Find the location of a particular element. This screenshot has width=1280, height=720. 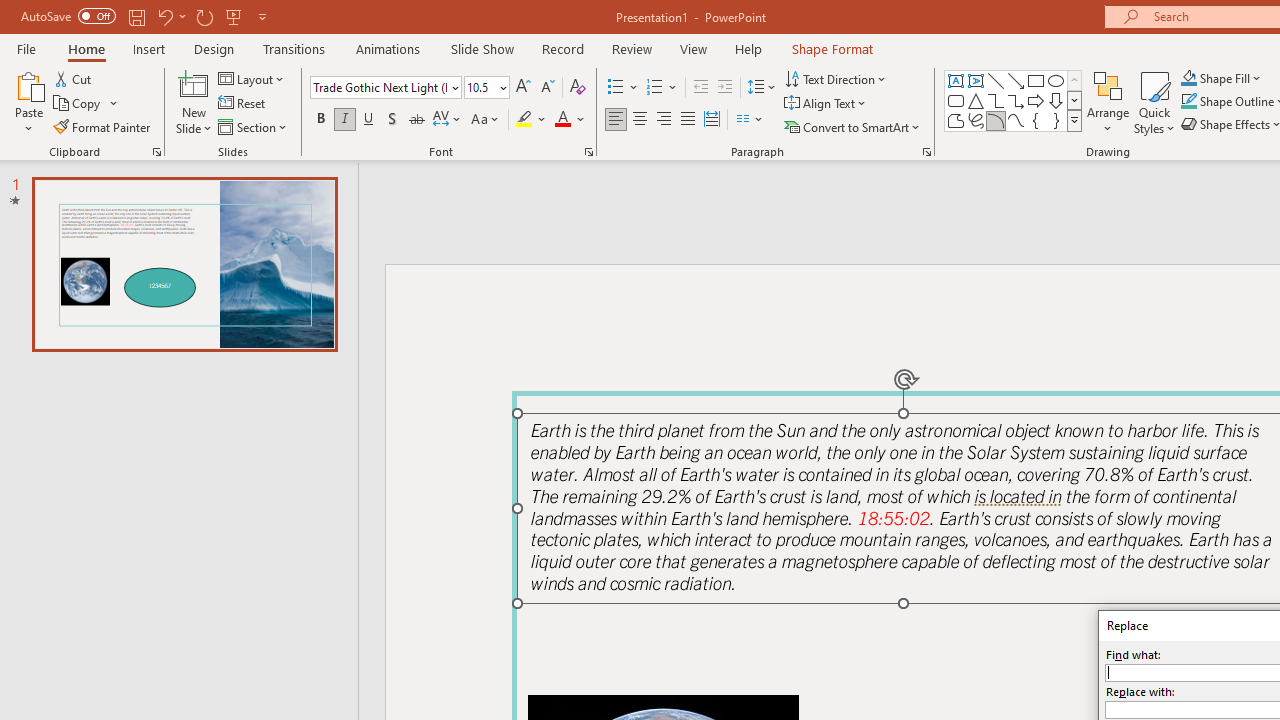

Increase Font Size is located at coordinates (522, 88).